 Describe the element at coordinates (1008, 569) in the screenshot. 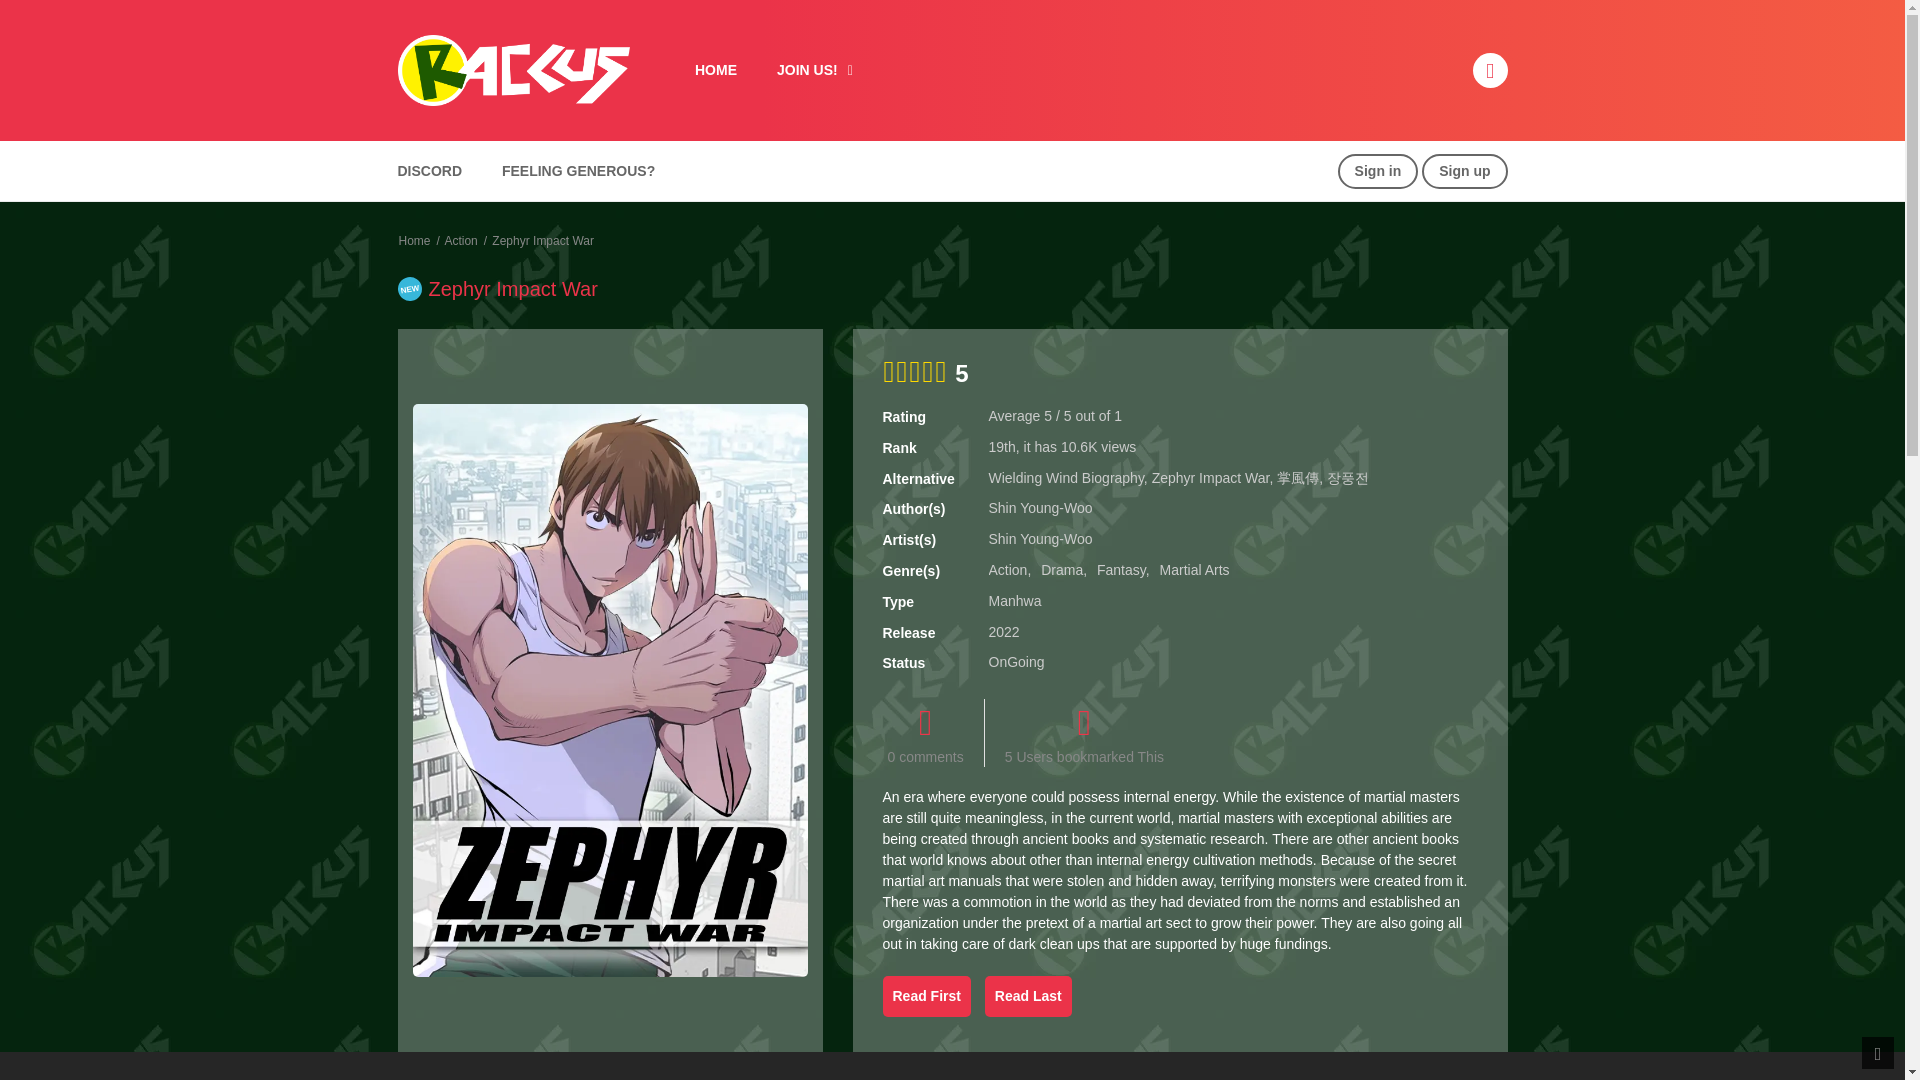

I see `Action` at that location.